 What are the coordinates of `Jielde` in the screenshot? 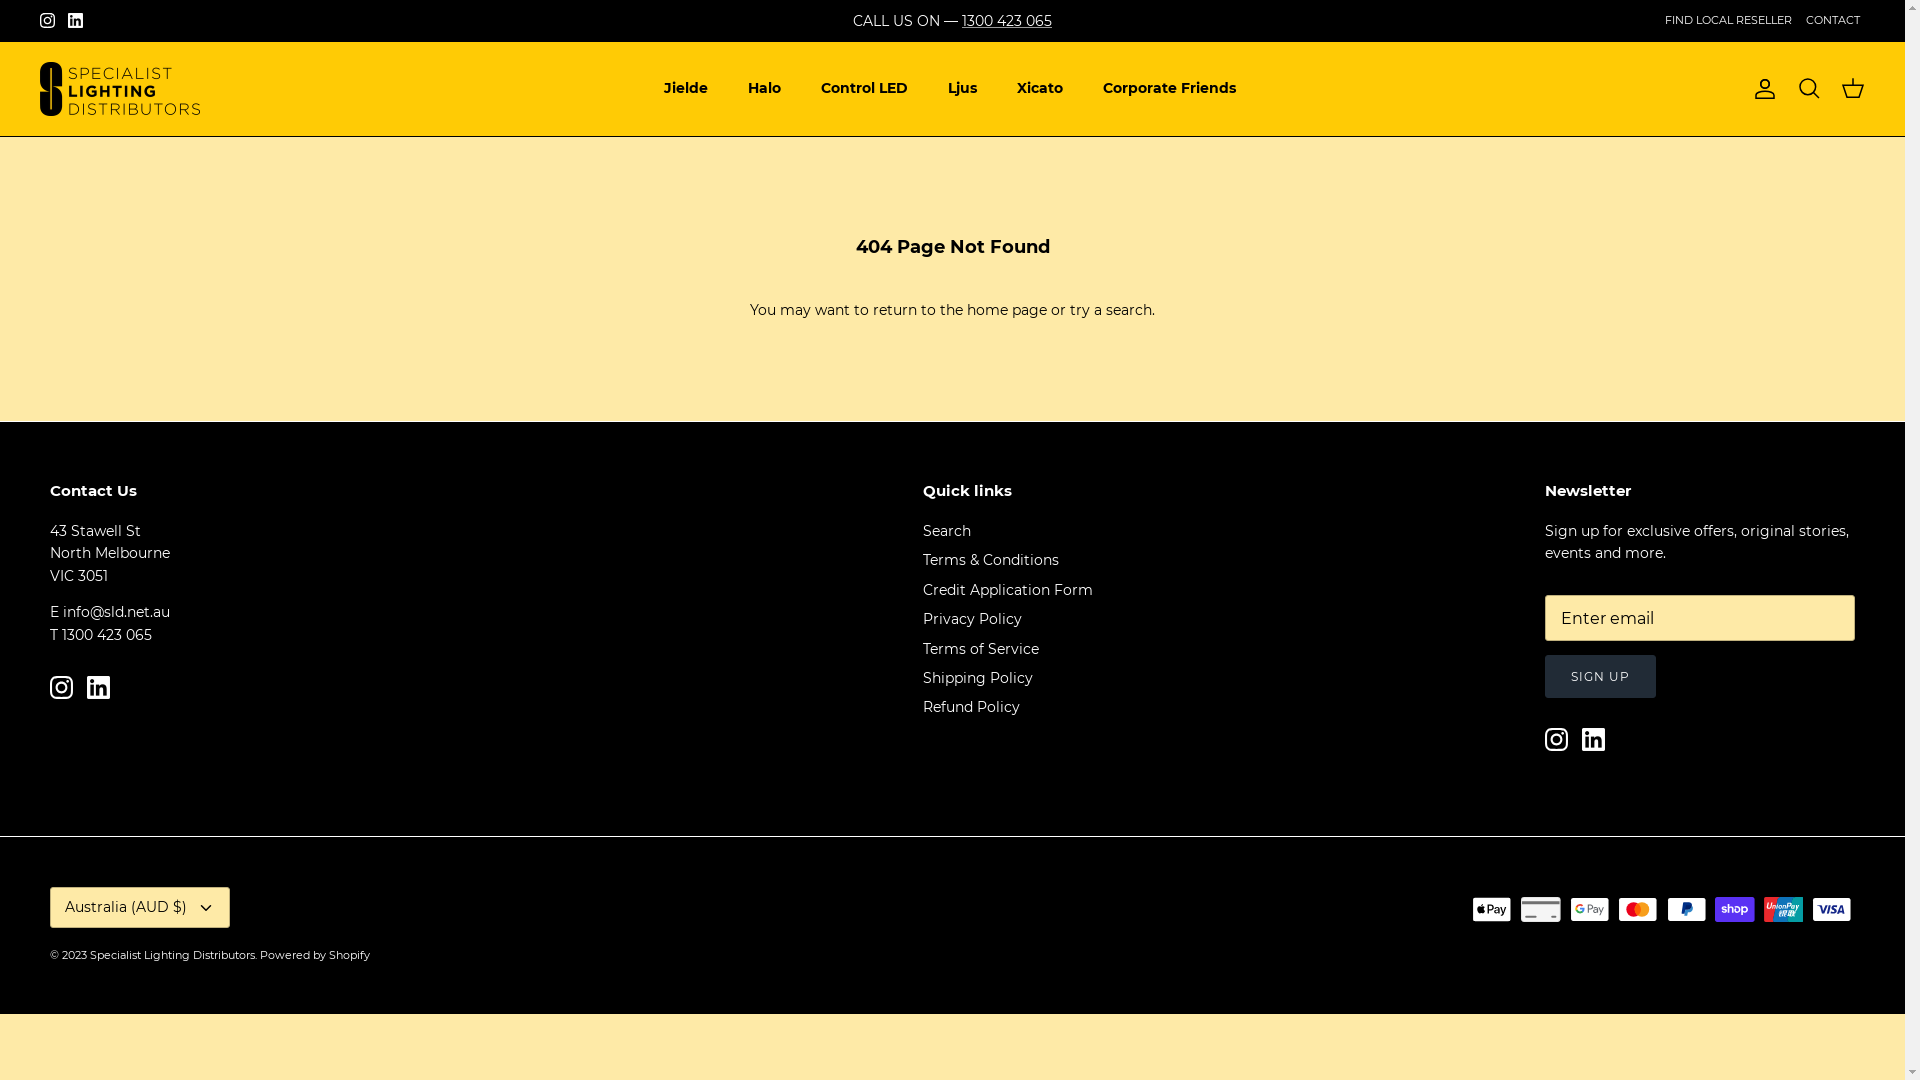 It's located at (686, 88).